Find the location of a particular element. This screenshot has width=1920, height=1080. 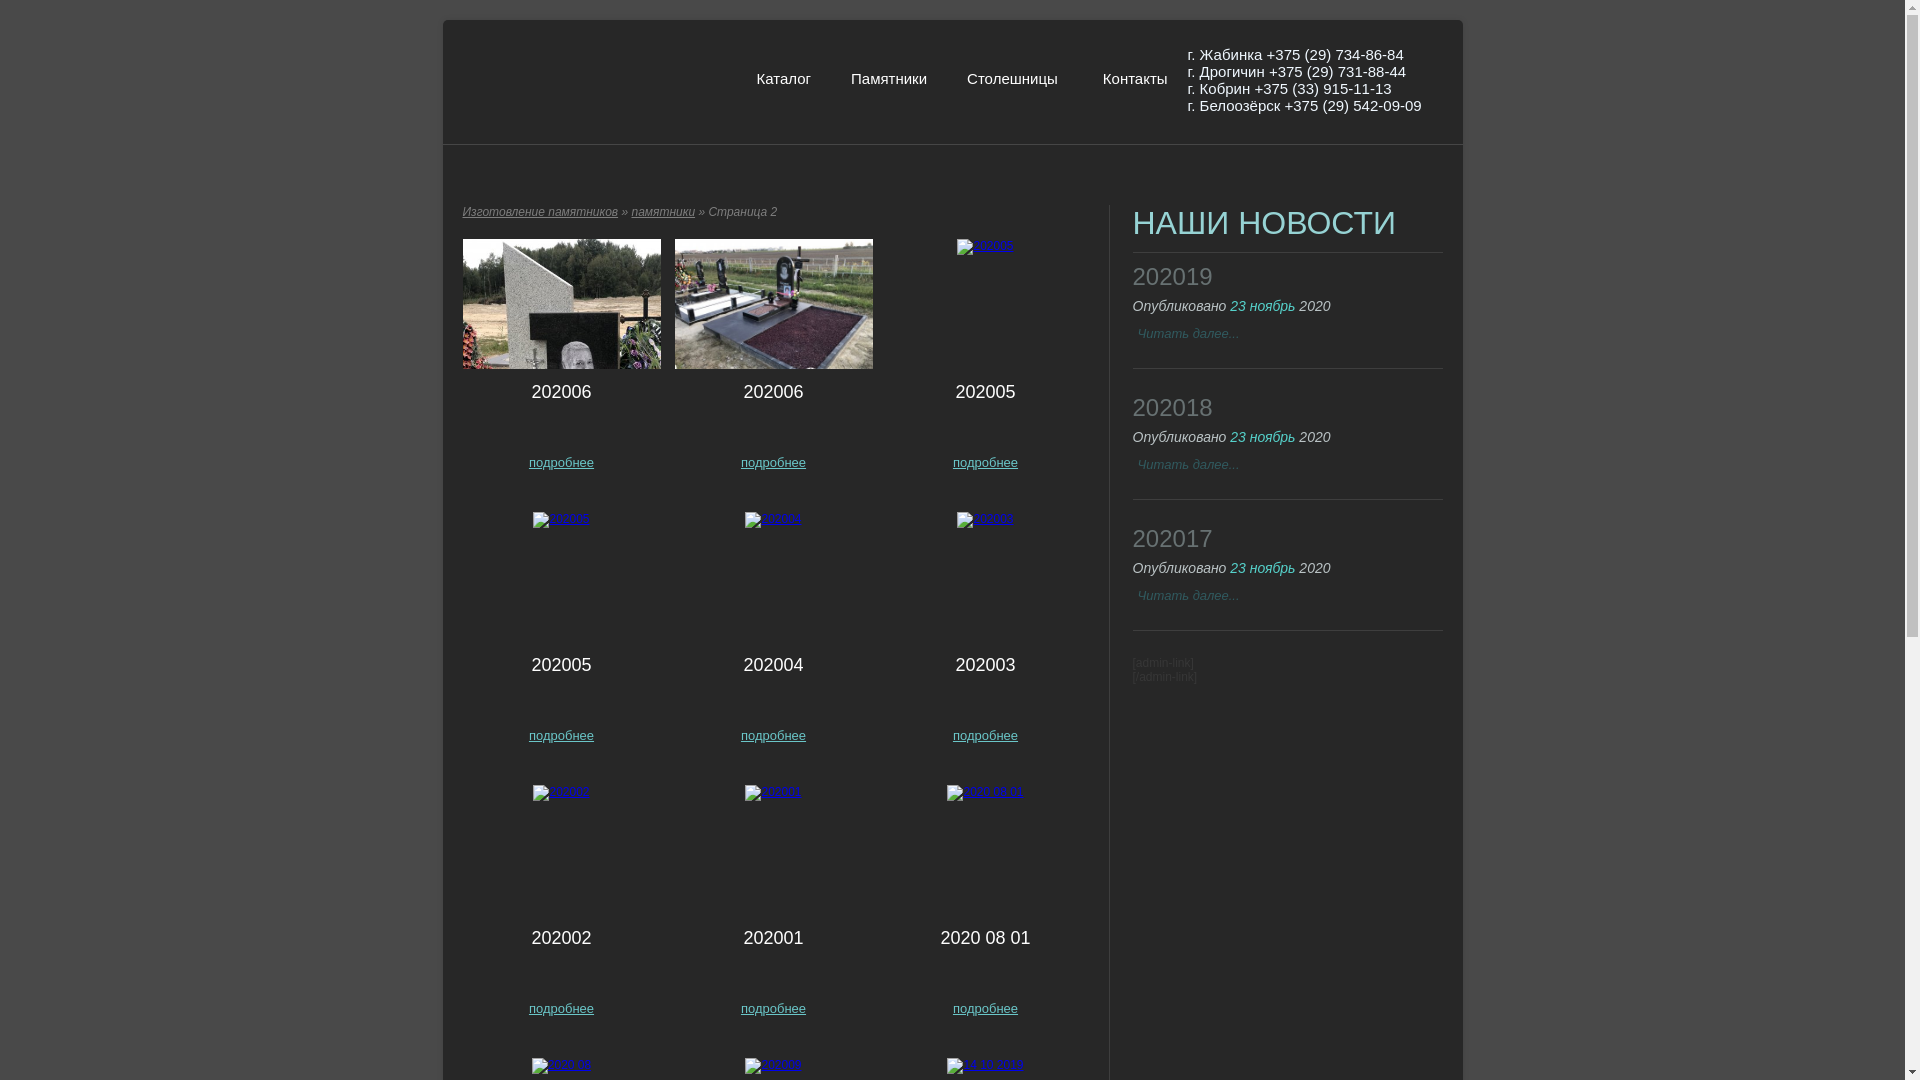

202017 is located at coordinates (1172, 538).